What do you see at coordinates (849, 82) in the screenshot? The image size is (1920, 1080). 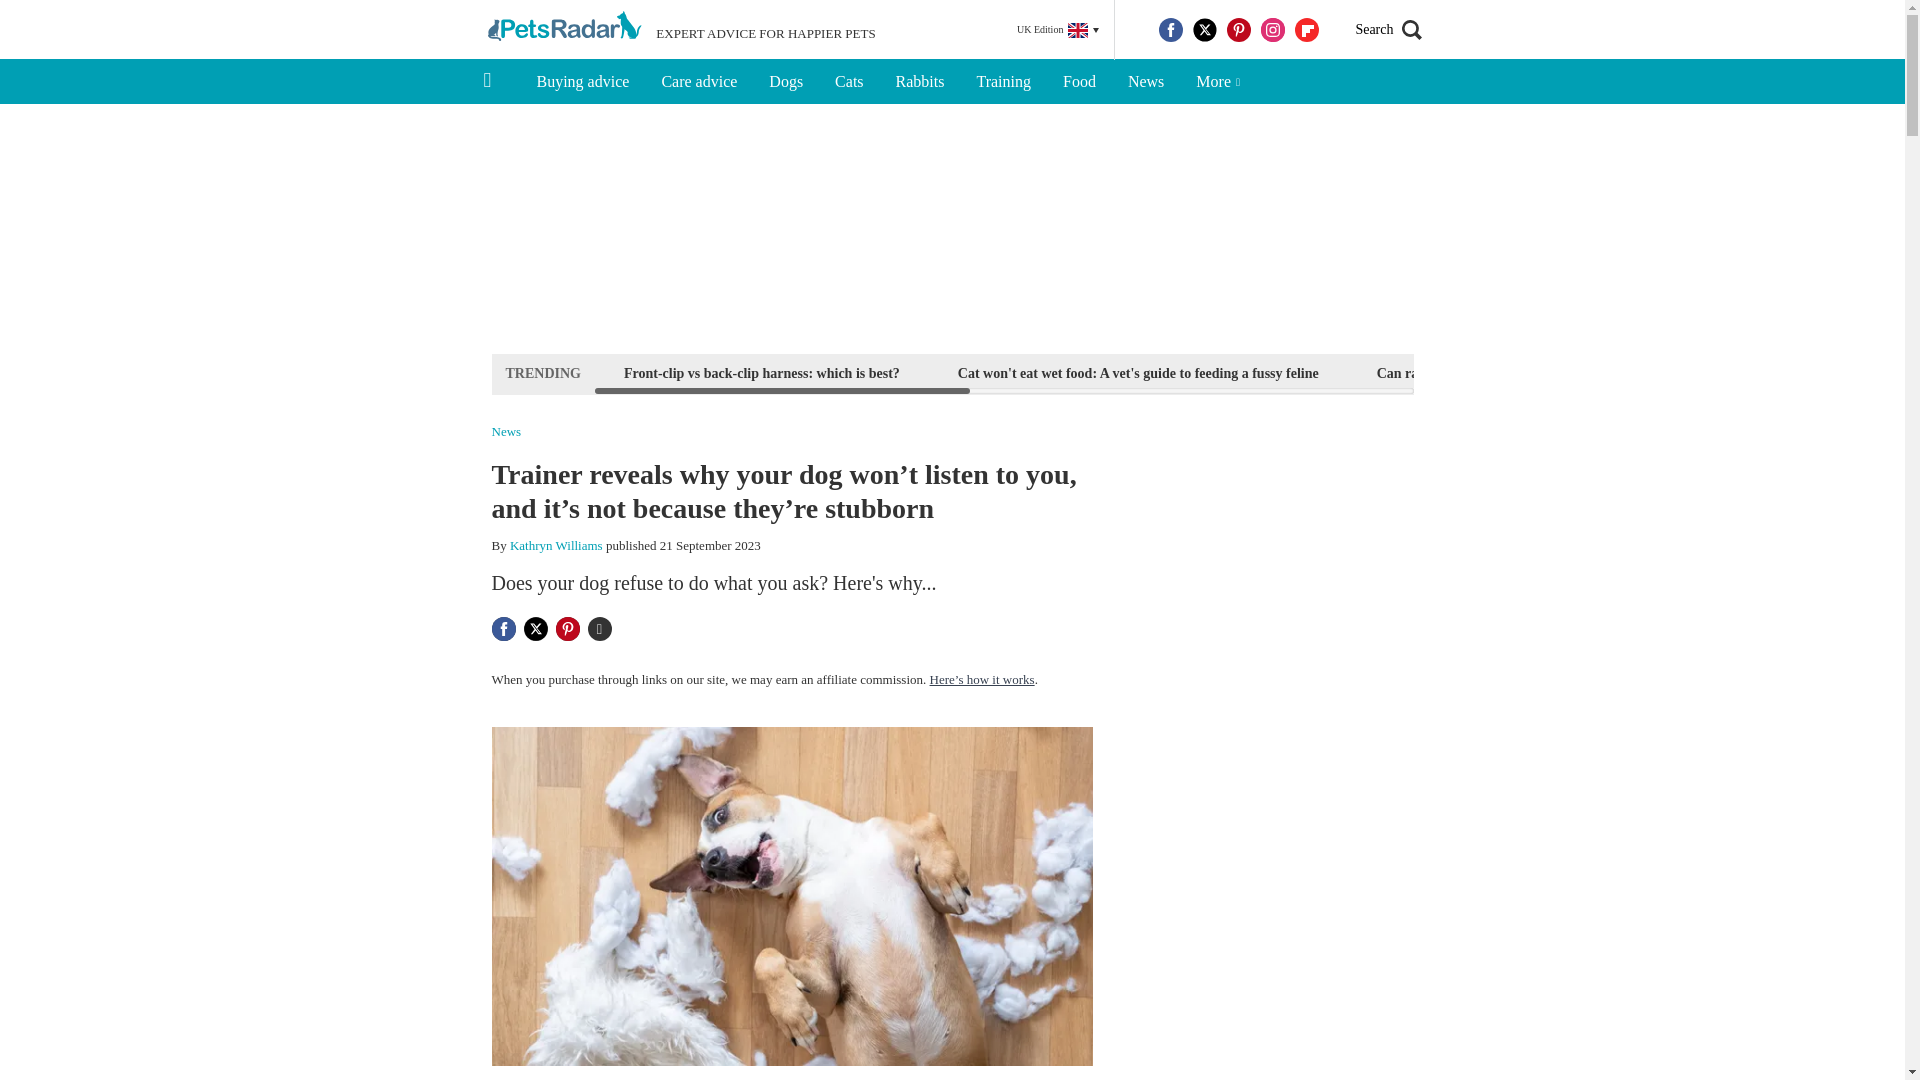 I see `Cats` at bounding box center [849, 82].